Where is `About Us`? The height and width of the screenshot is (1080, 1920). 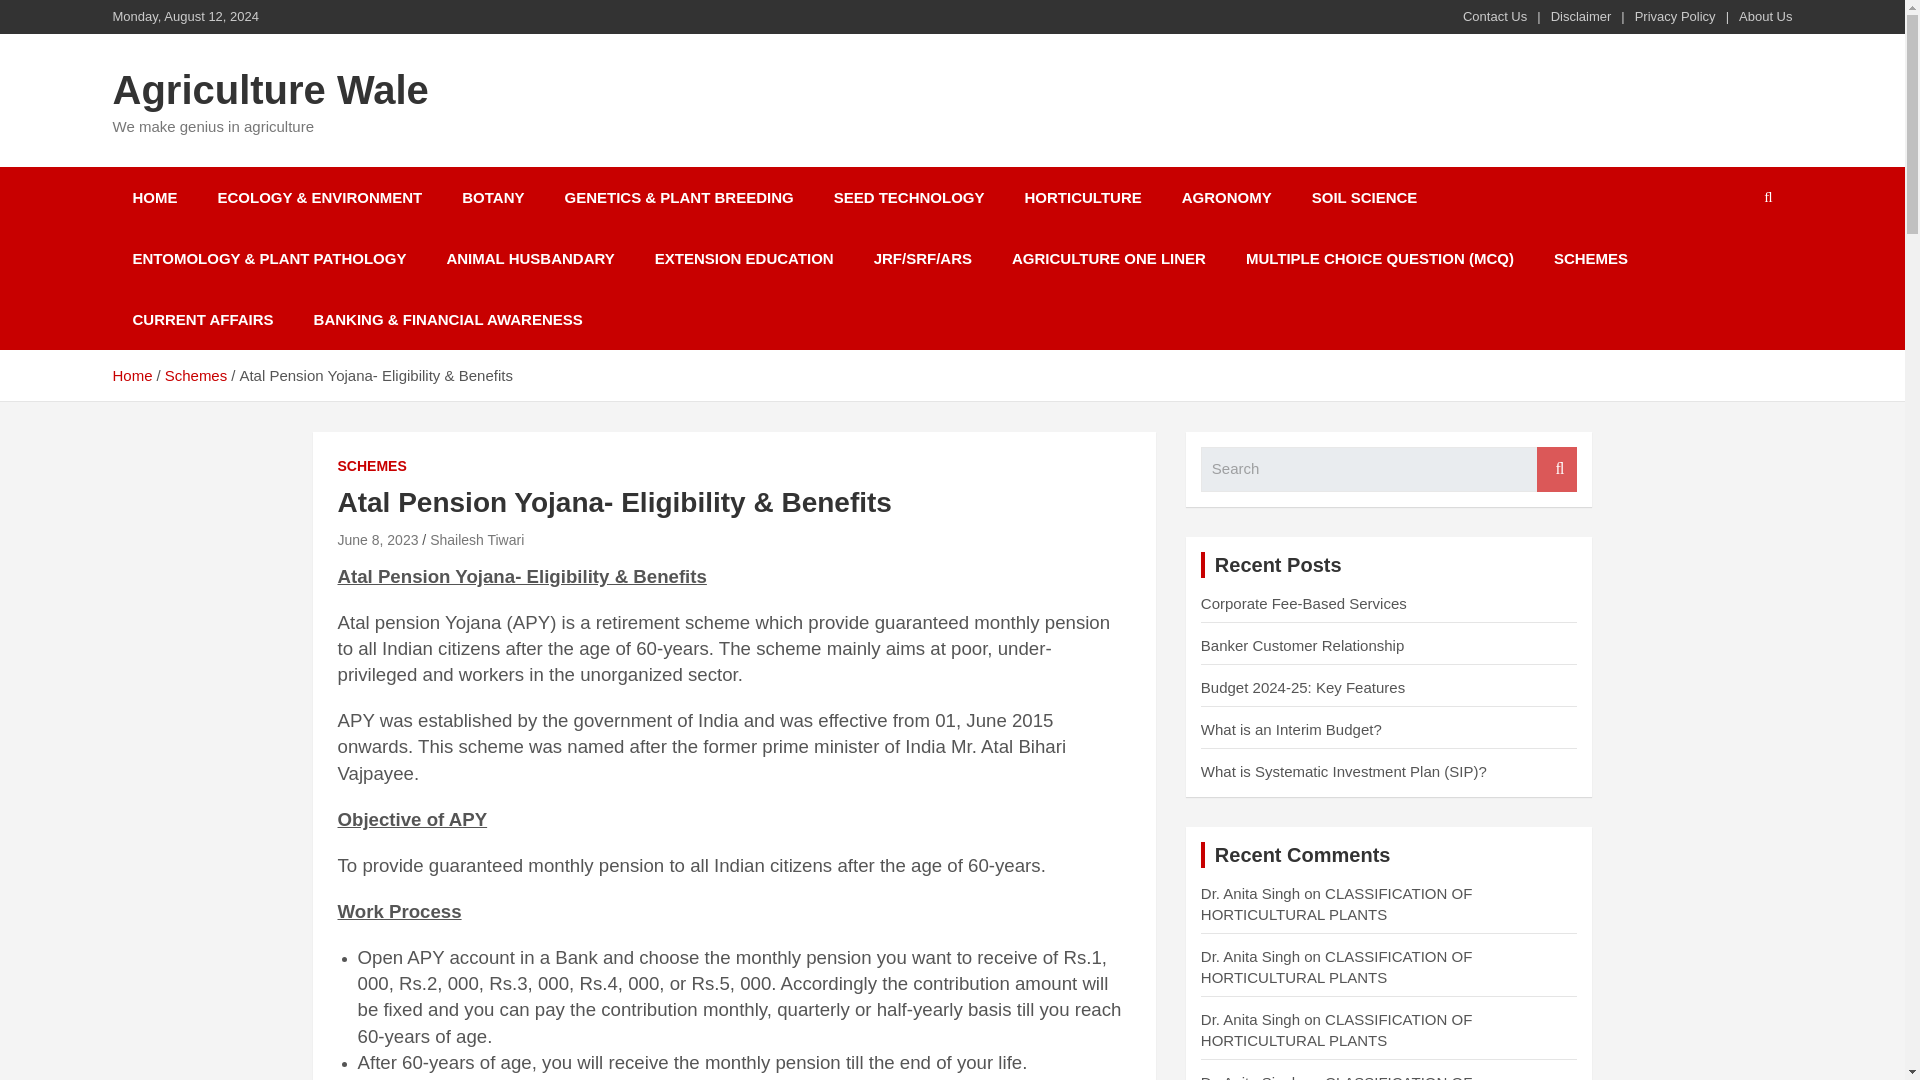
About Us is located at coordinates (1765, 16).